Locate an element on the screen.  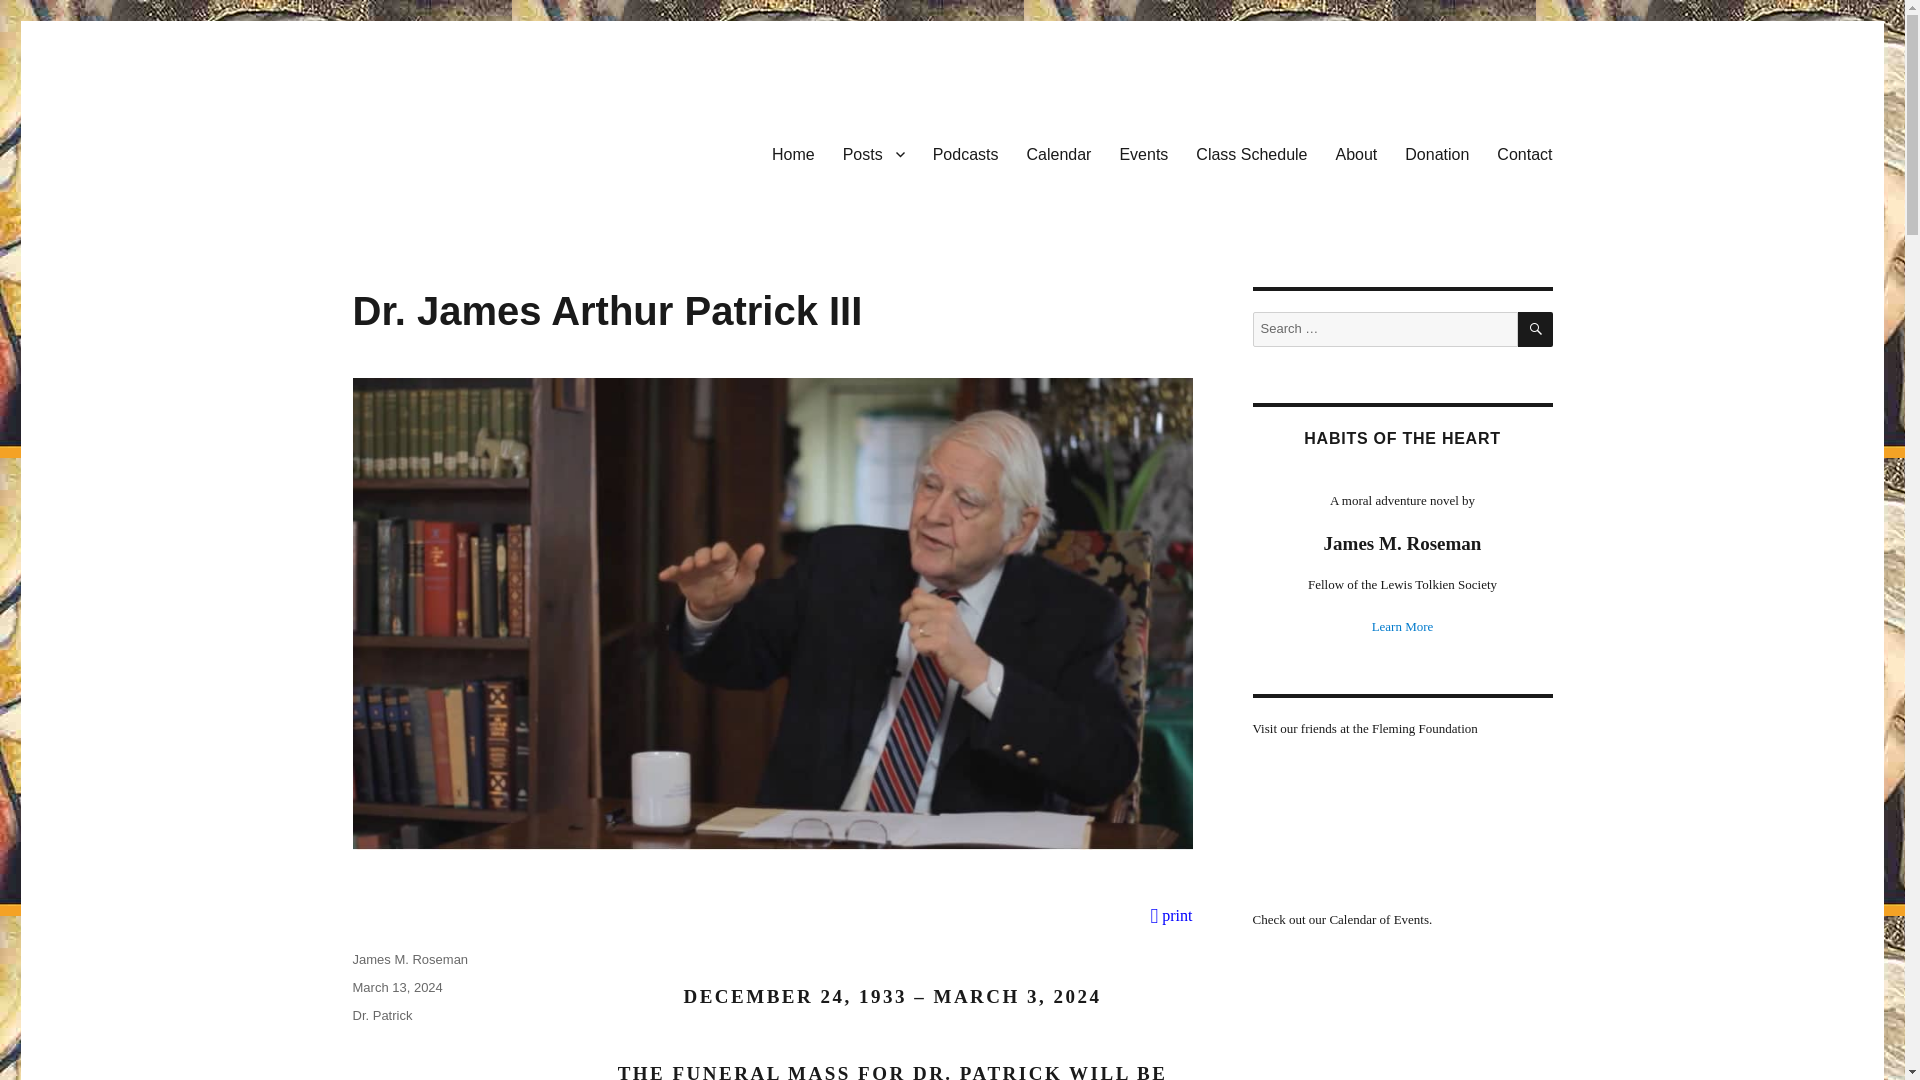
Events is located at coordinates (1144, 153).